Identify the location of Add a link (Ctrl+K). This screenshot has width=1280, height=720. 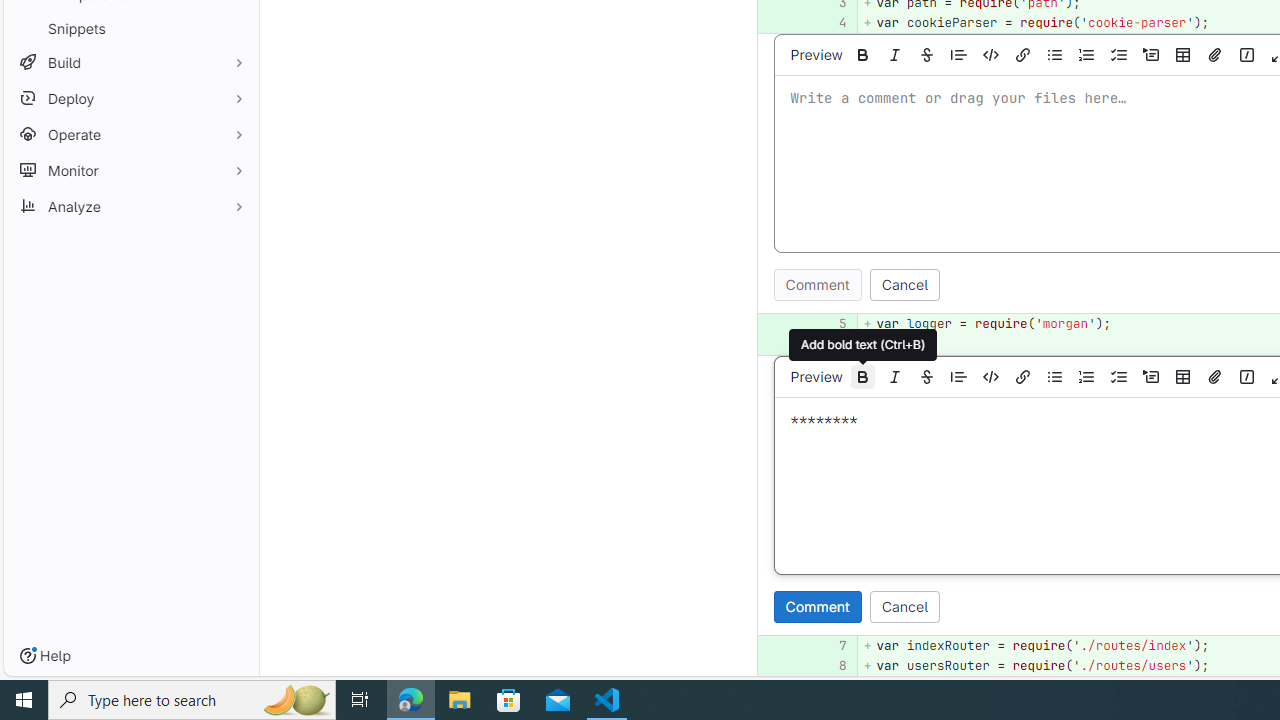
(1023, 376).